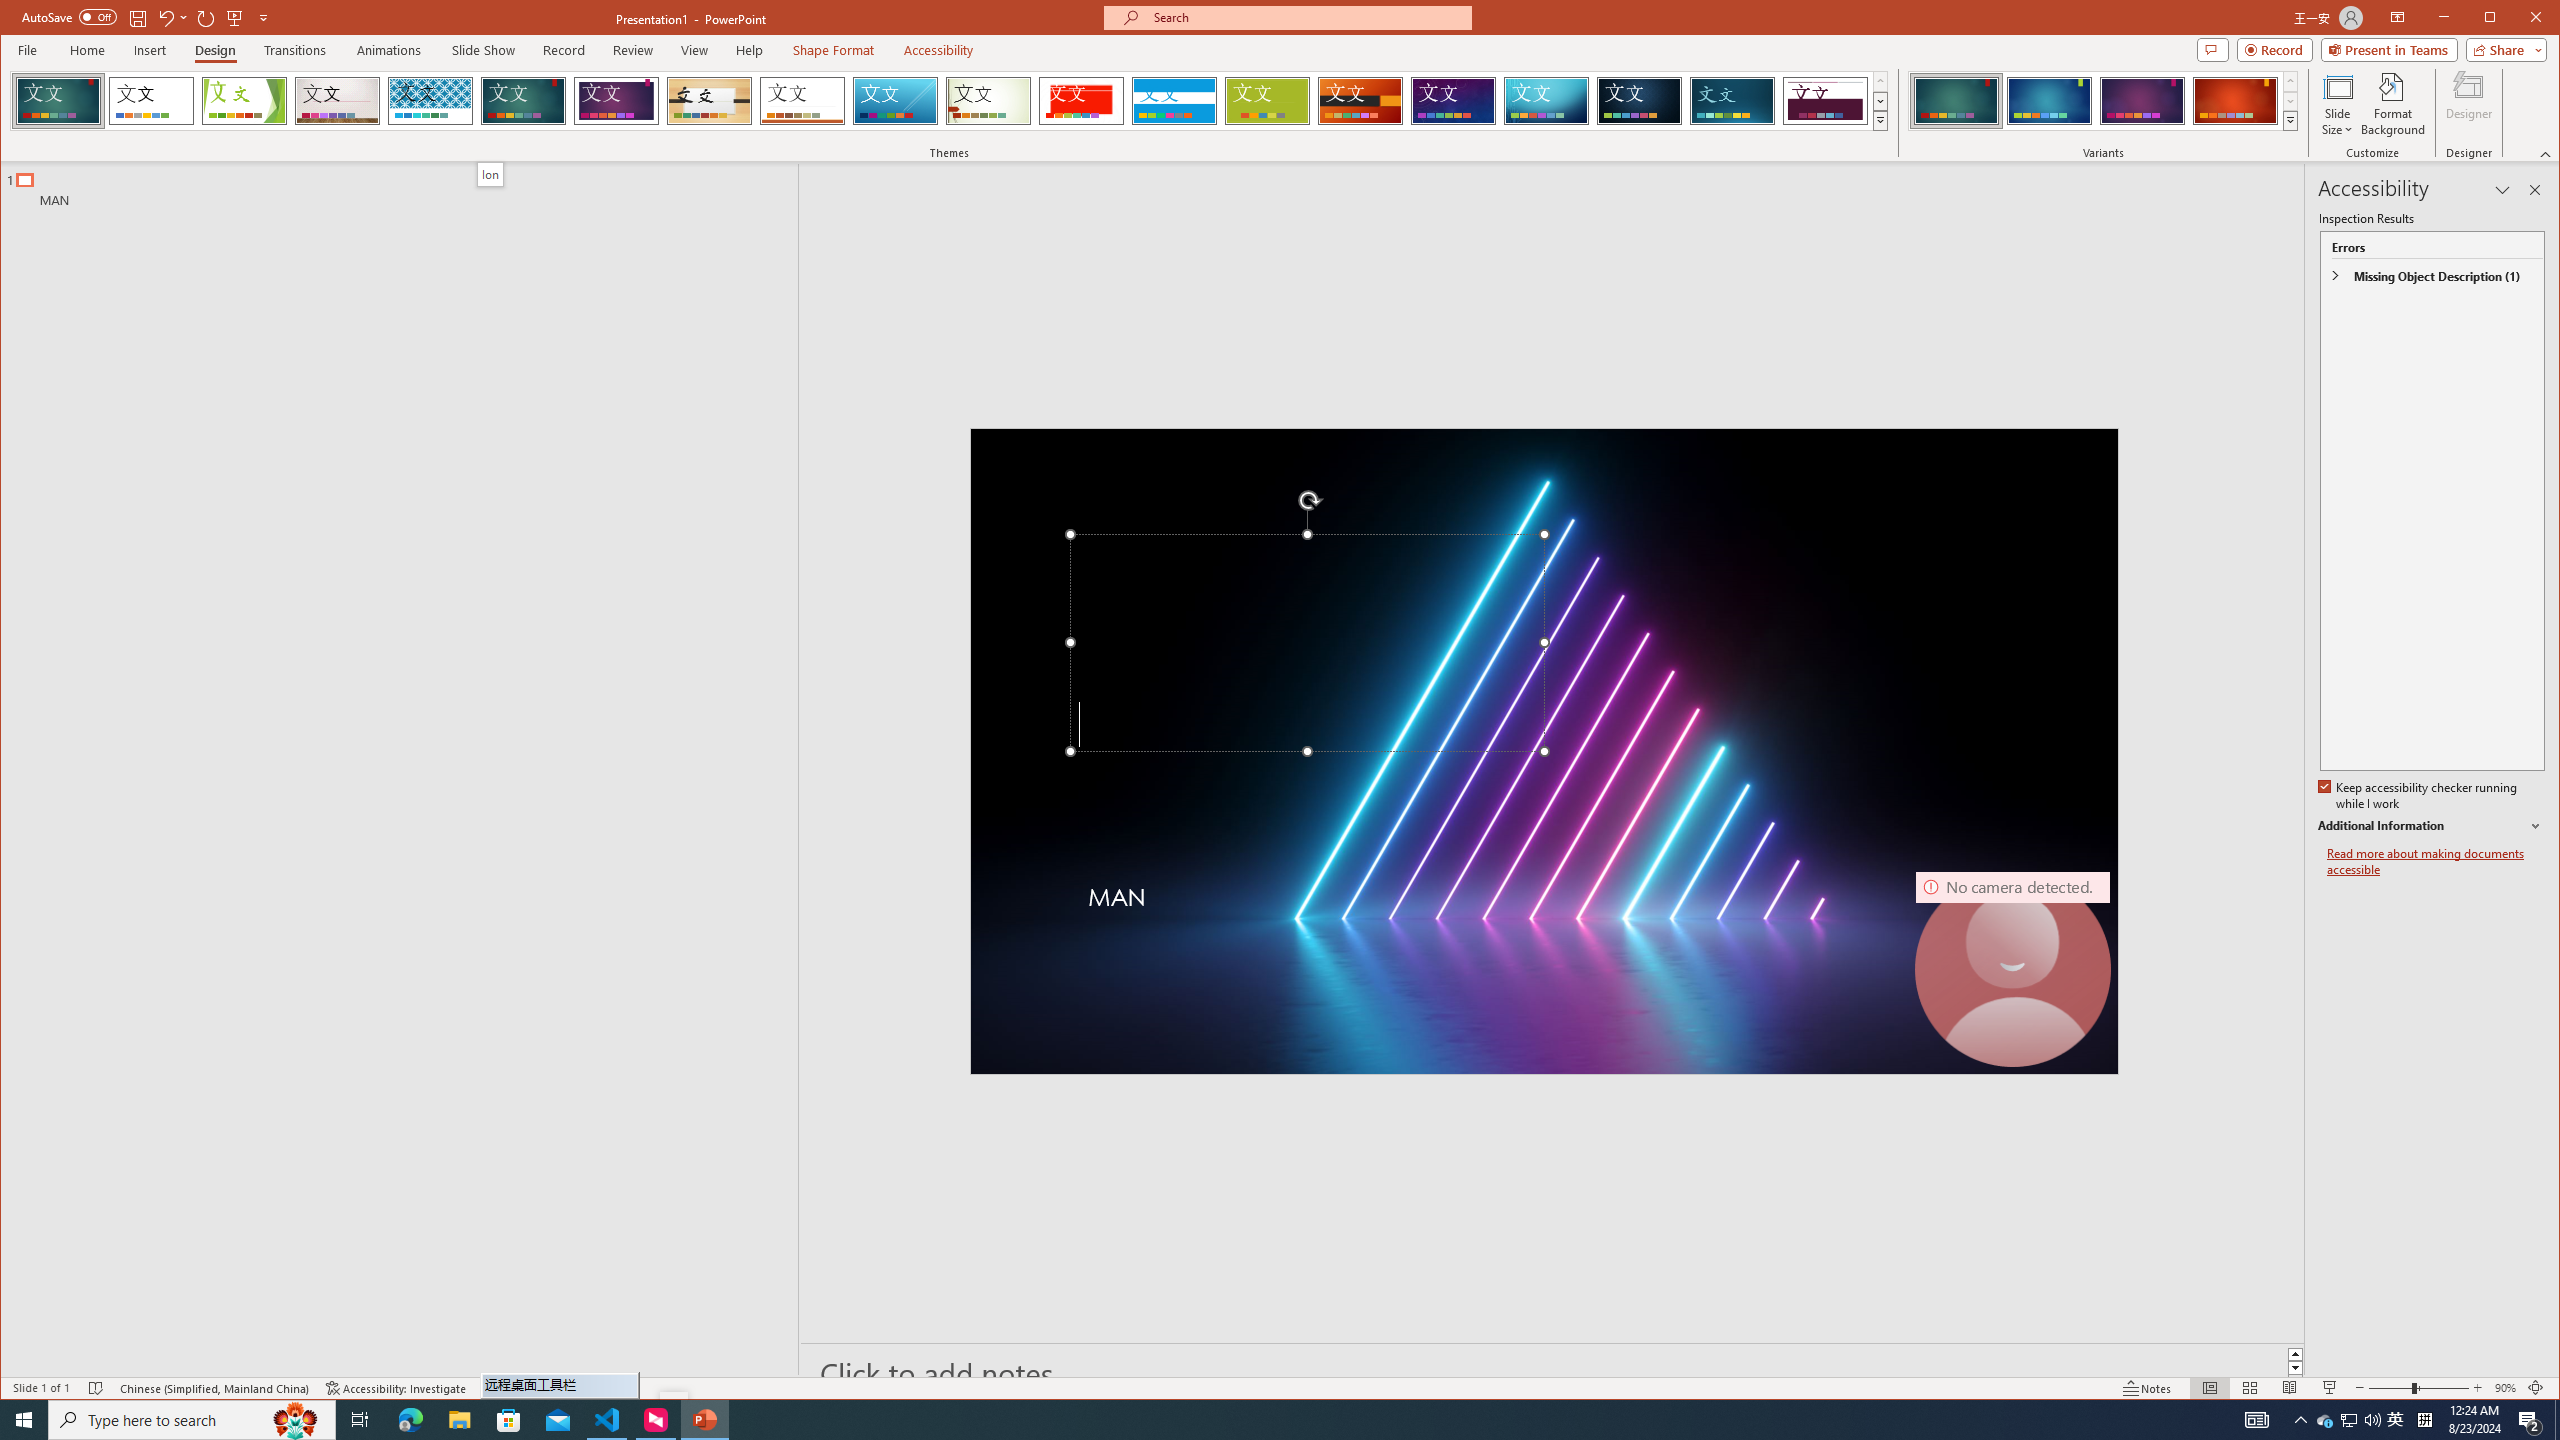 Image resolution: width=2560 pixels, height=1440 pixels. Describe the element at coordinates (2557, 1420) in the screenshot. I see `Show desktop` at that location.